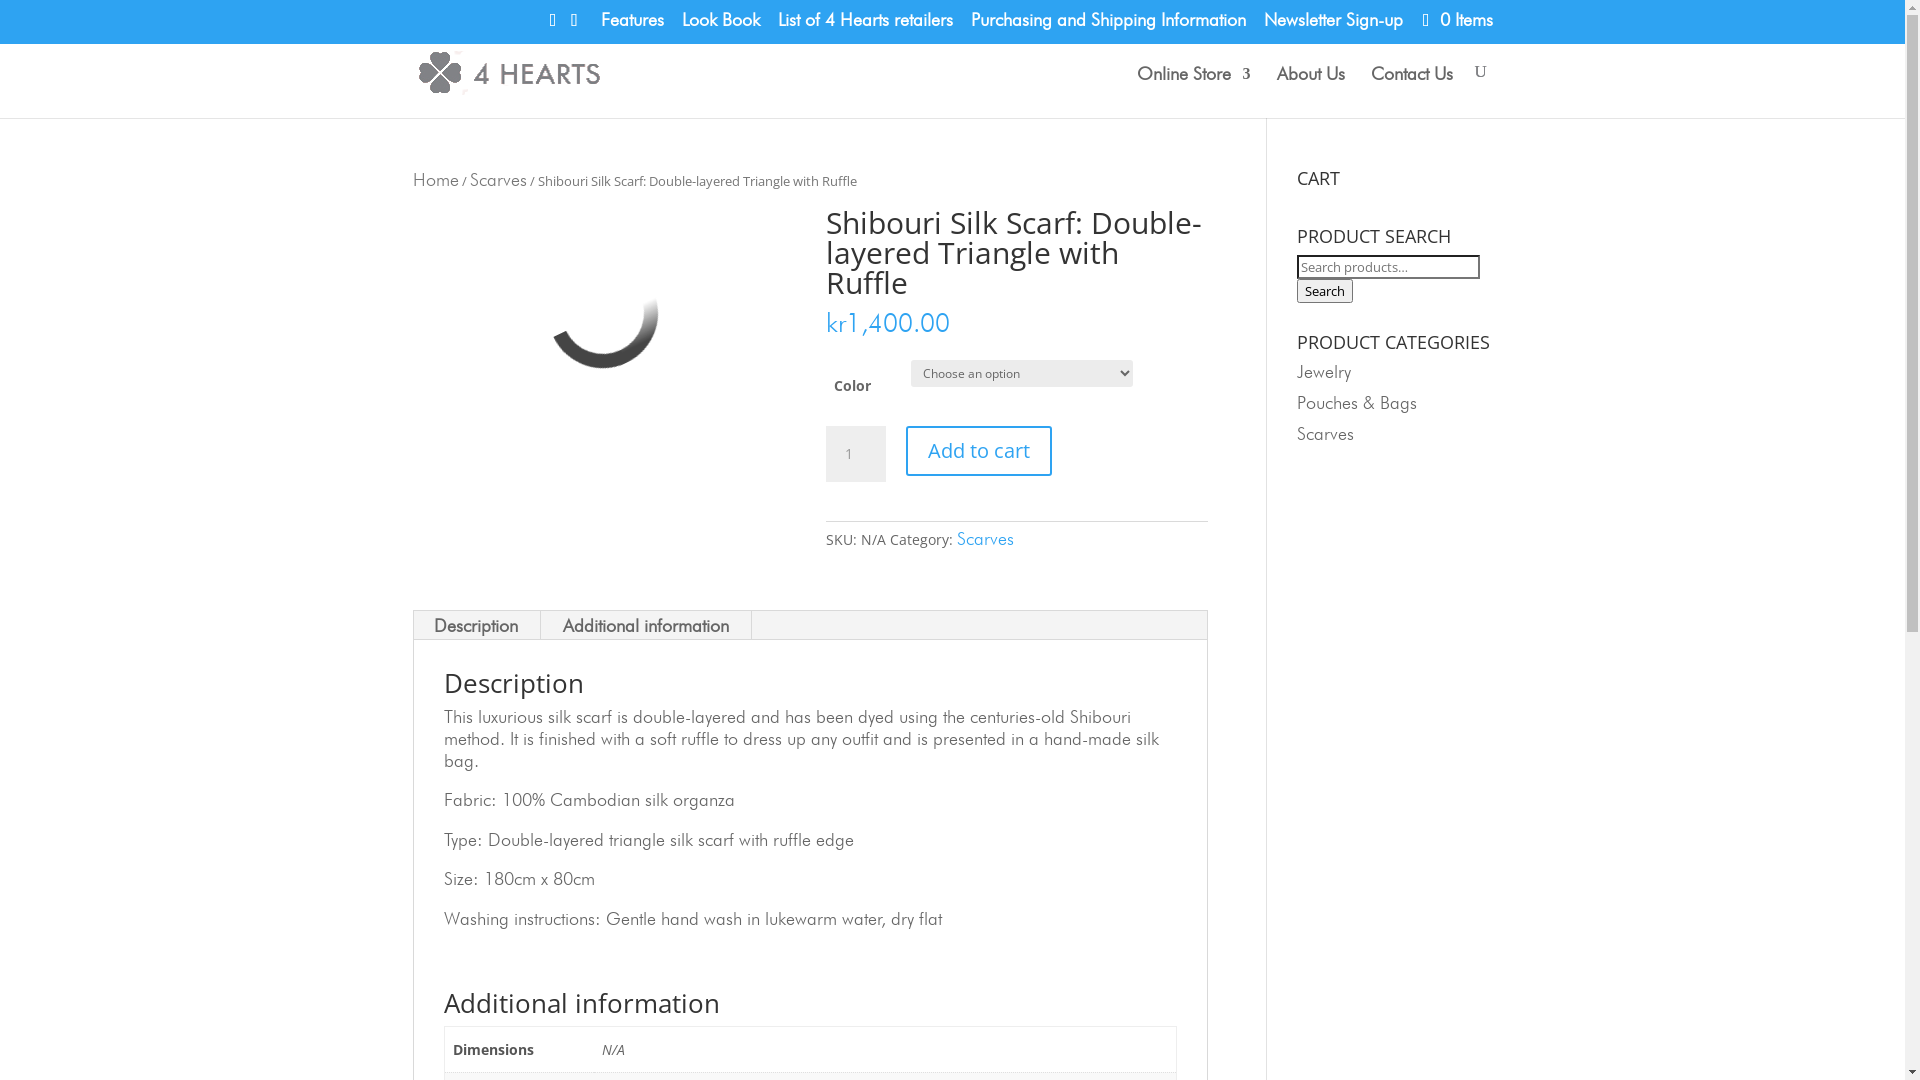 The image size is (1920, 1080). I want to click on Newsletter Sign-up, so click(1334, 26).